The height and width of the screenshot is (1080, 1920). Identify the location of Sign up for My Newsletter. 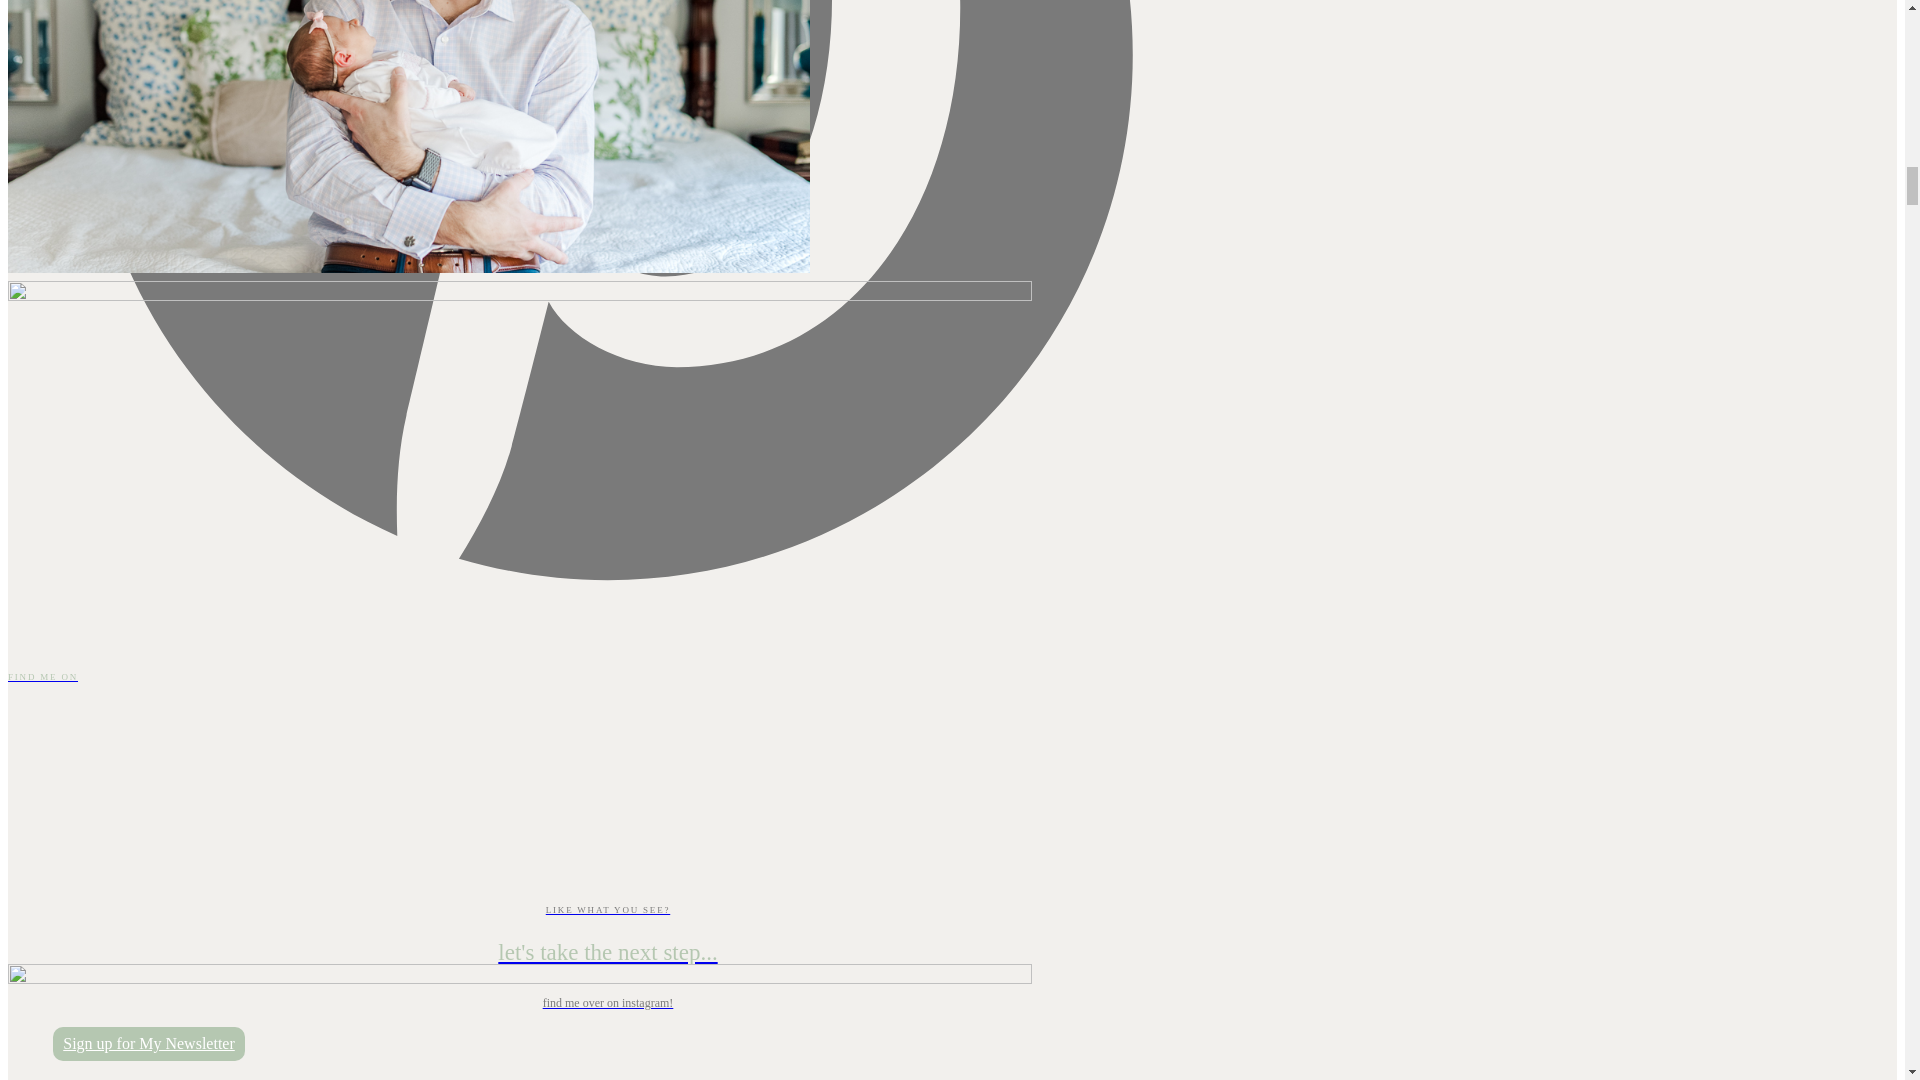
(149, 1044).